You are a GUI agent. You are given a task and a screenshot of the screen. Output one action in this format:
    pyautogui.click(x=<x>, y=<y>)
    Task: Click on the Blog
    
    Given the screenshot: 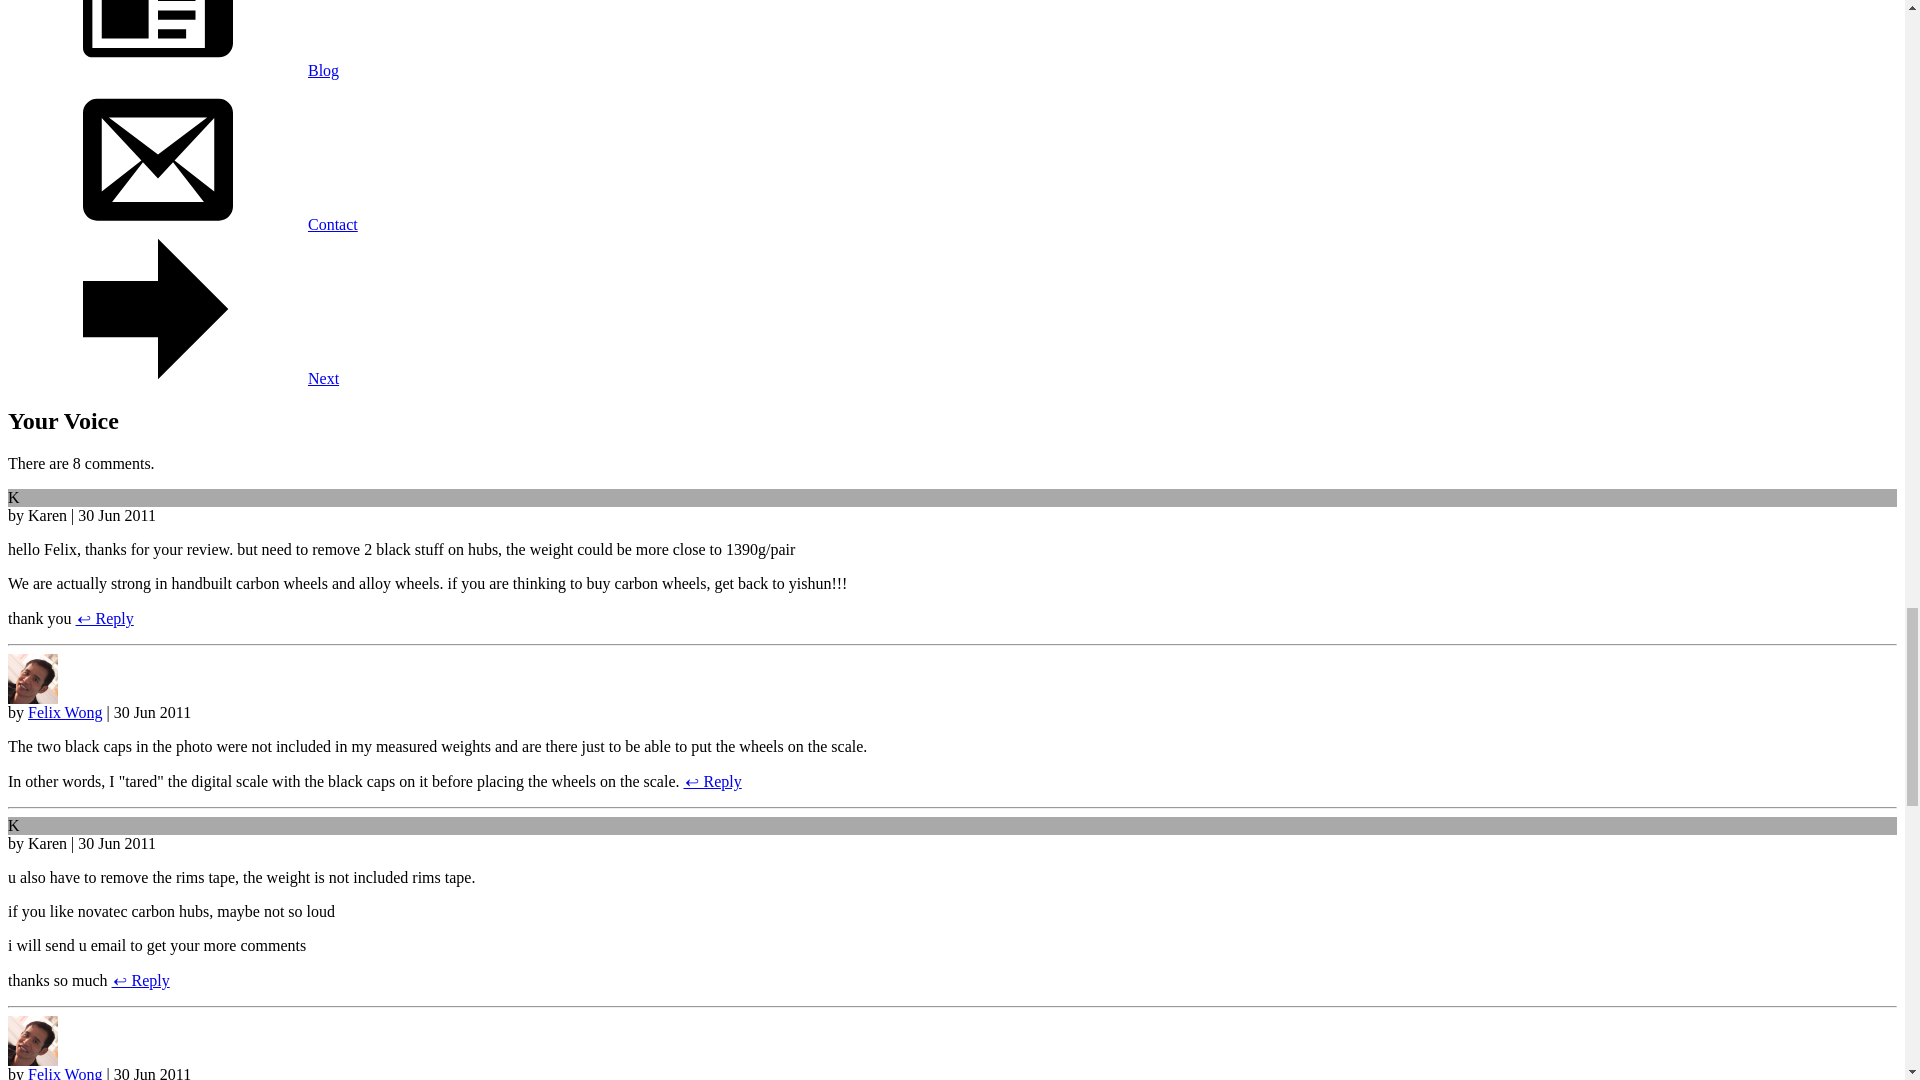 What is the action you would take?
    pyautogui.click(x=157, y=38)
    